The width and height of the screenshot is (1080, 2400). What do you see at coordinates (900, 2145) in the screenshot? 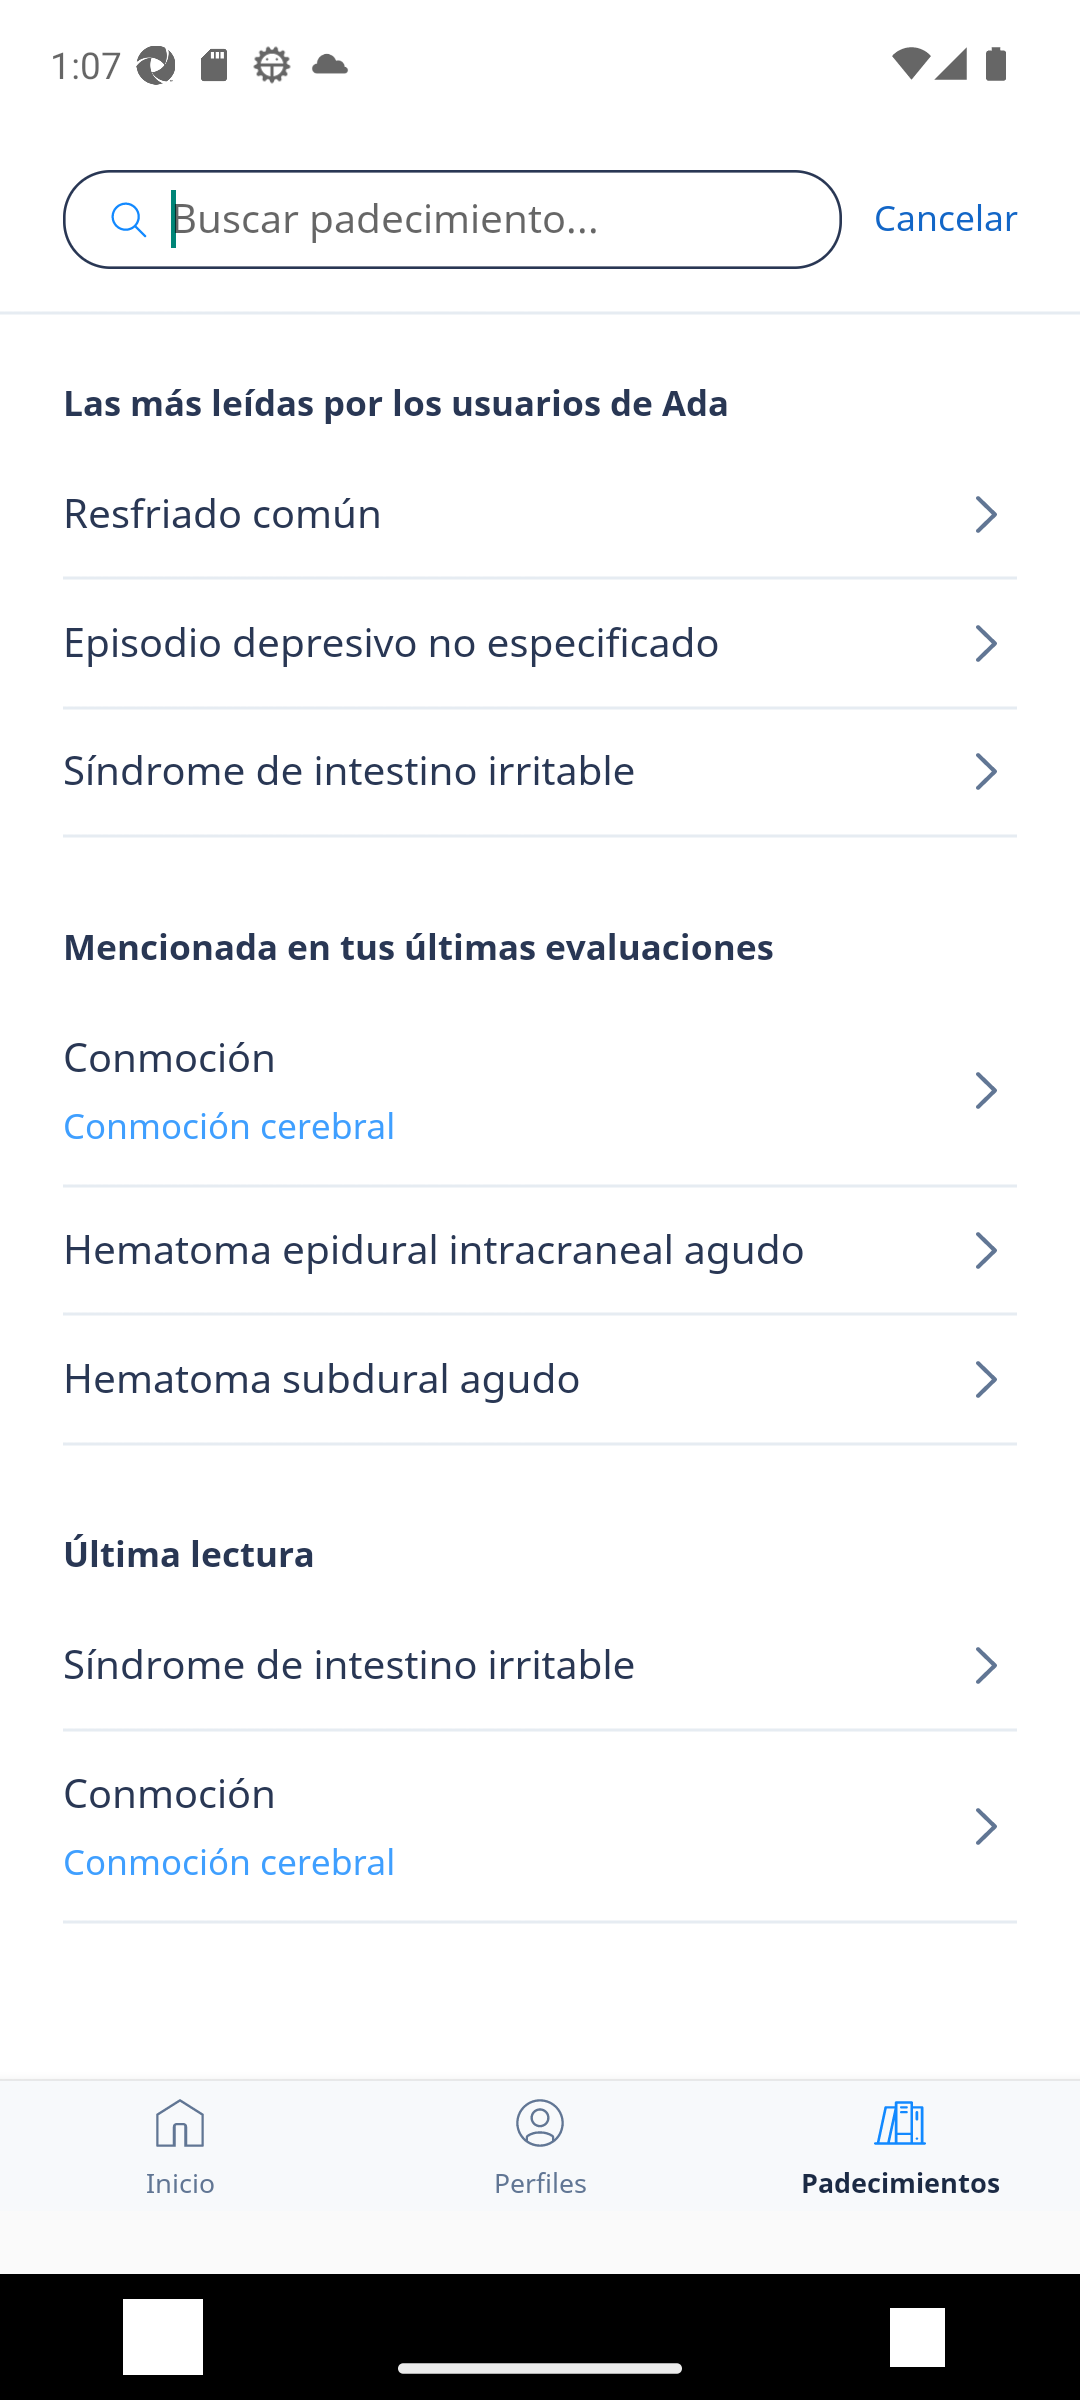
I see `Padecimientos` at bounding box center [900, 2145].